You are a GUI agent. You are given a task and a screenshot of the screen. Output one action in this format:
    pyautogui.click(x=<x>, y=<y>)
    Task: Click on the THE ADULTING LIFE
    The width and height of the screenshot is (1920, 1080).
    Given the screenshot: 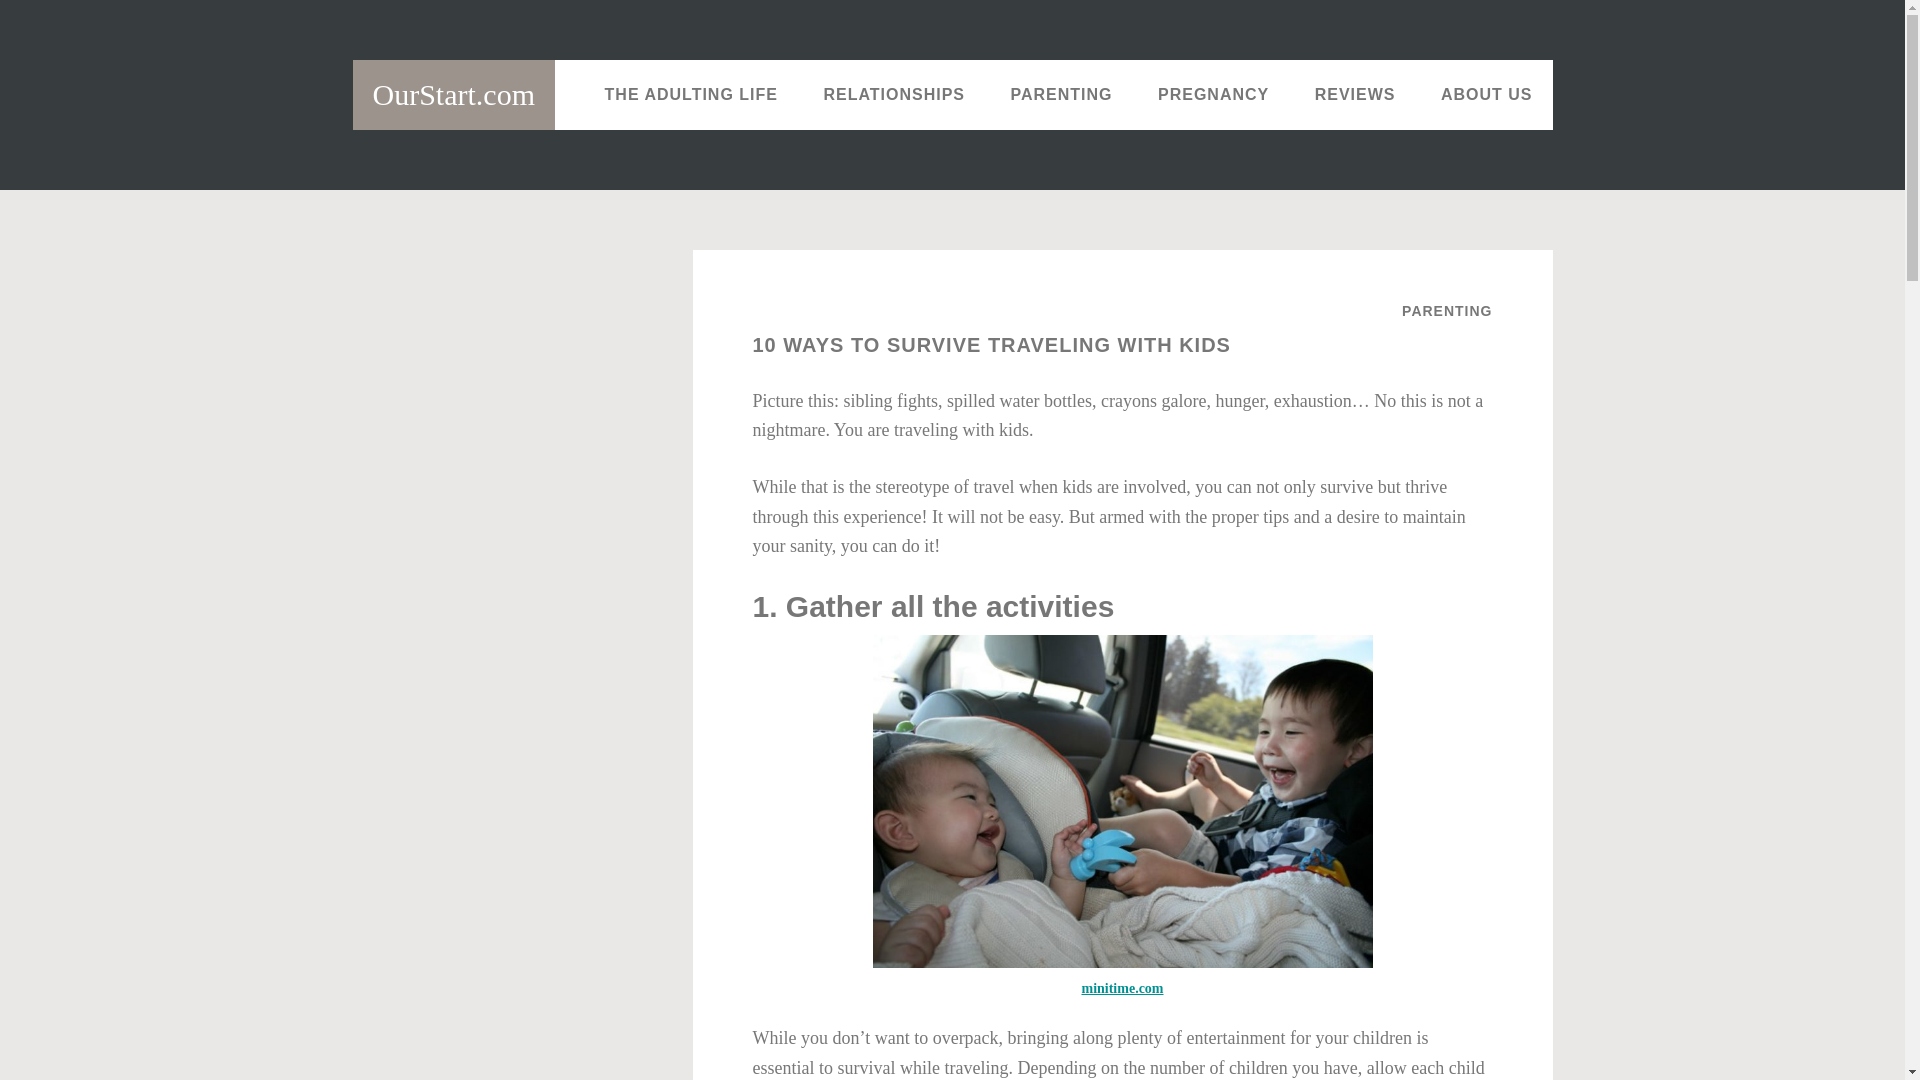 What is the action you would take?
    pyautogui.click(x=692, y=94)
    